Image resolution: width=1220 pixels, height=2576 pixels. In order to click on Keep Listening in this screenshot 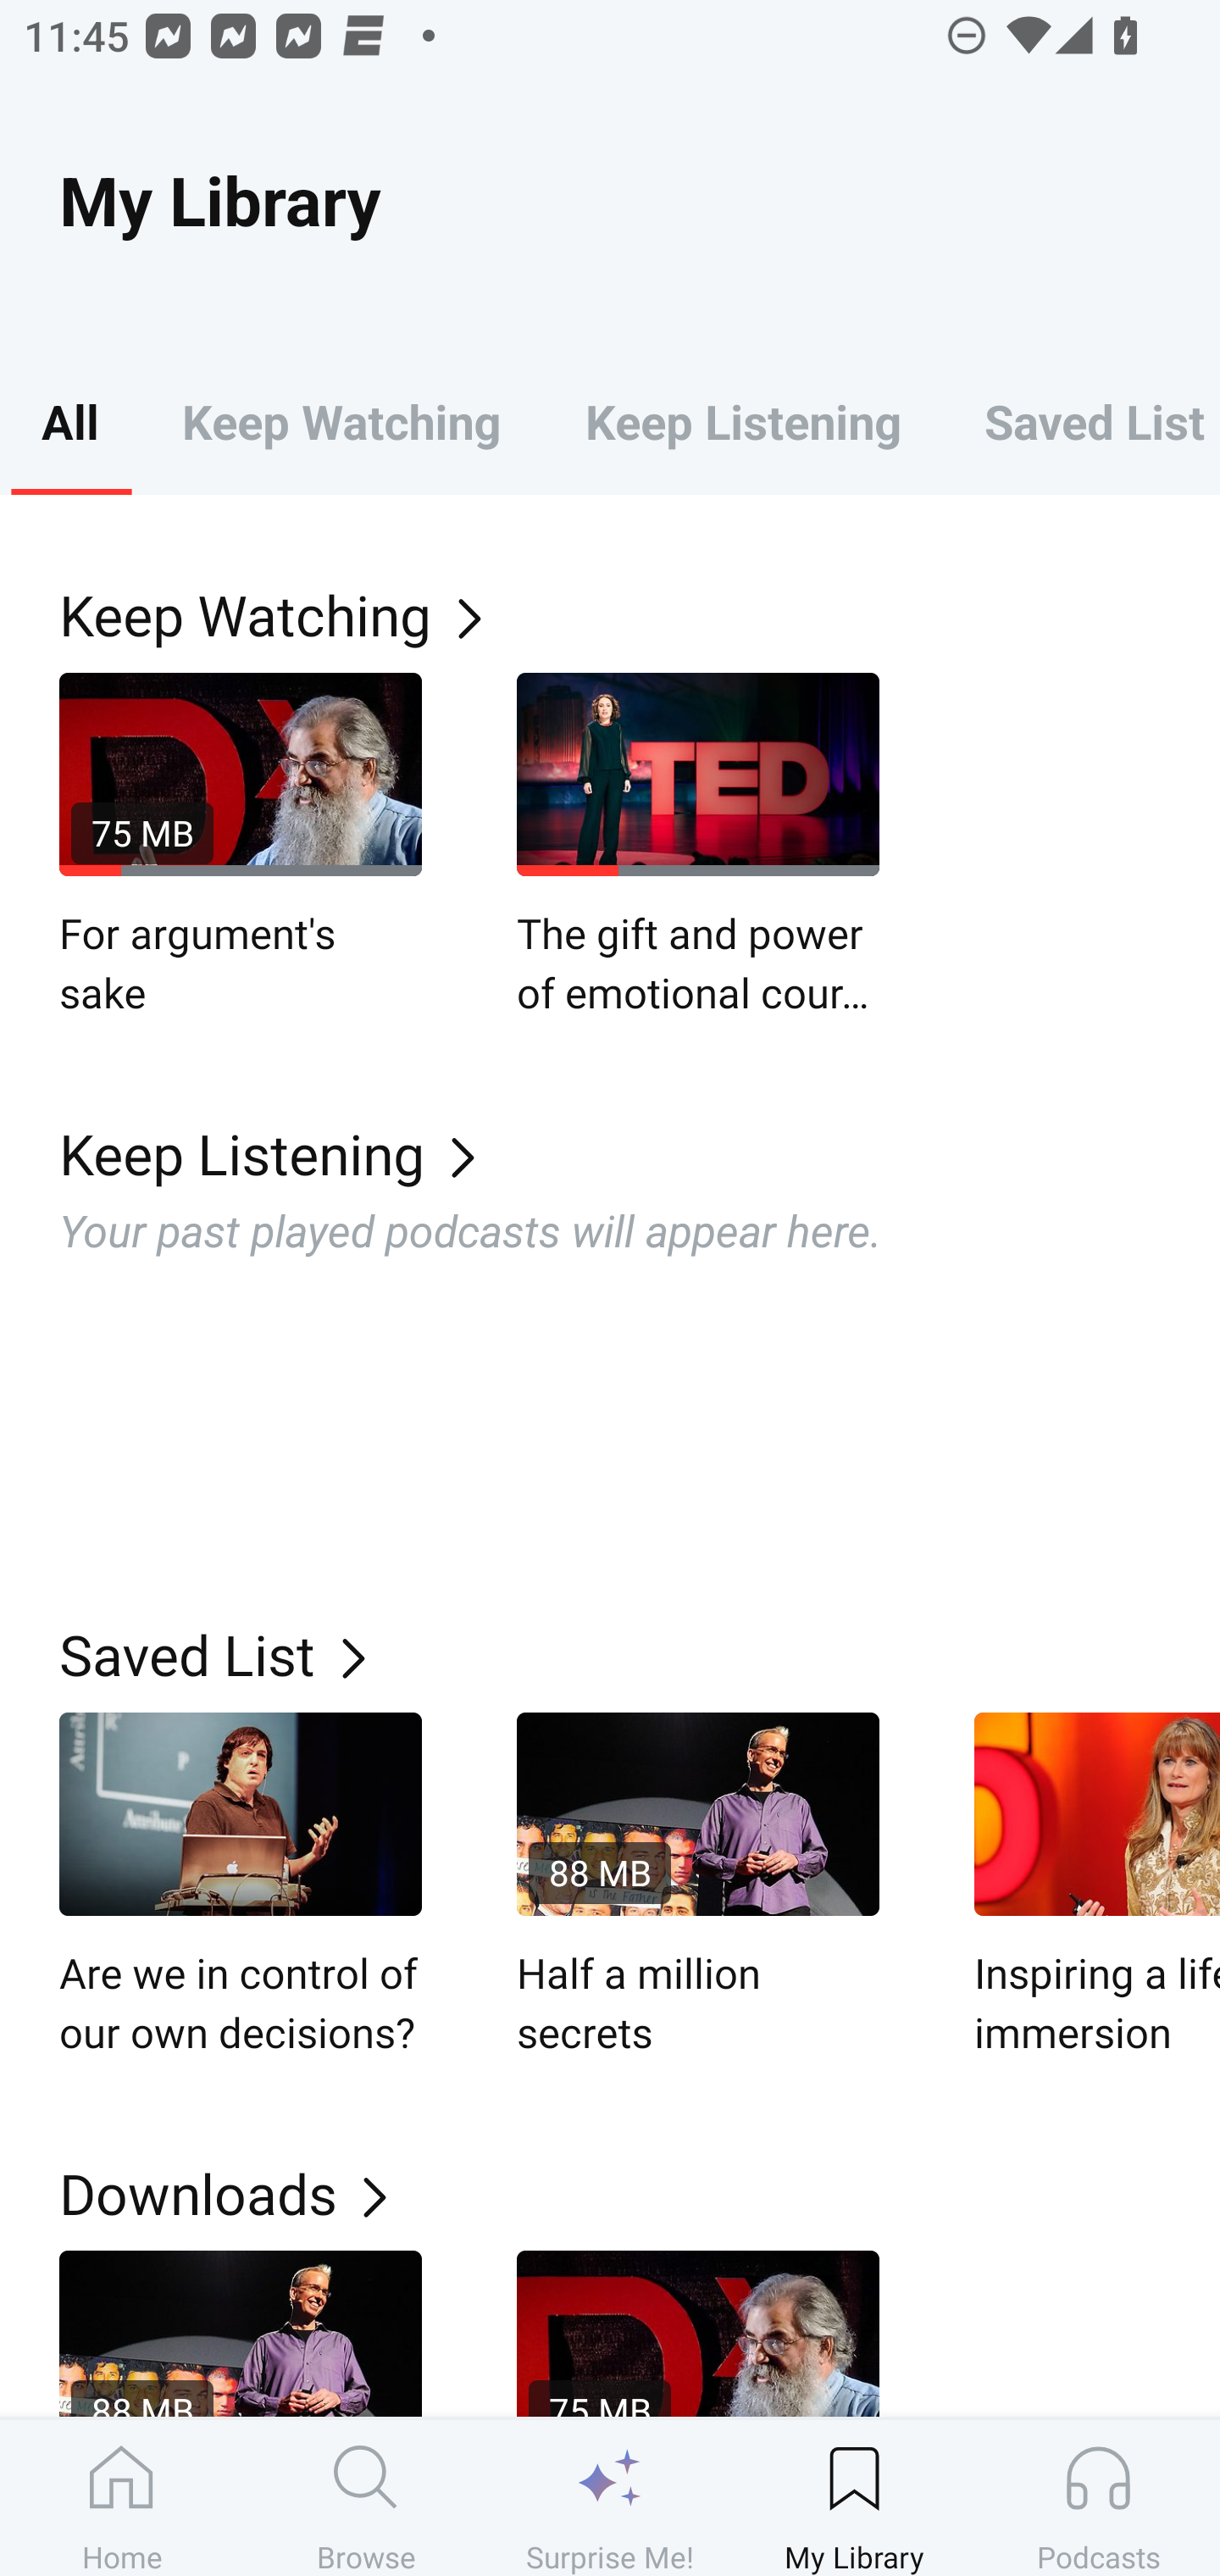, I will do `click(640, 1154)`.